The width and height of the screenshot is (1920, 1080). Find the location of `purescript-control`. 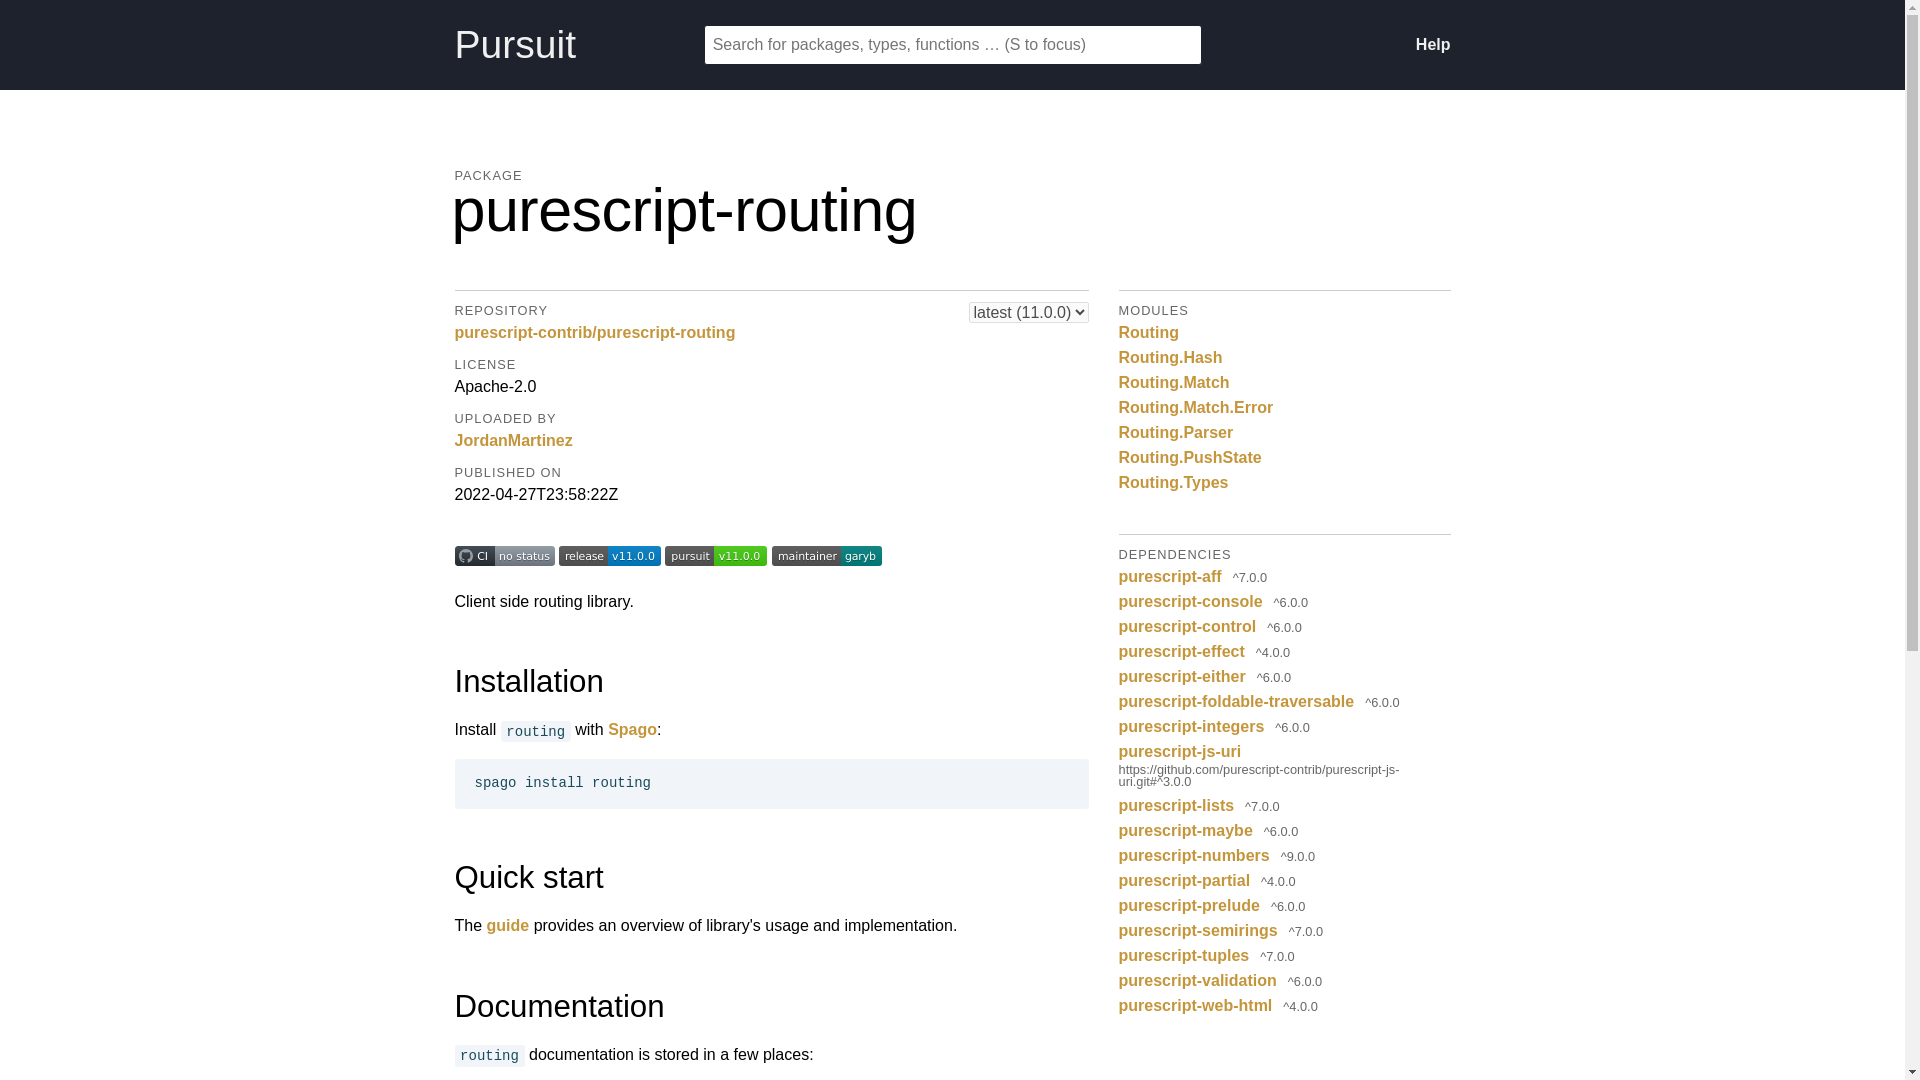

purescript-control is located at coordinates (1188, 626).